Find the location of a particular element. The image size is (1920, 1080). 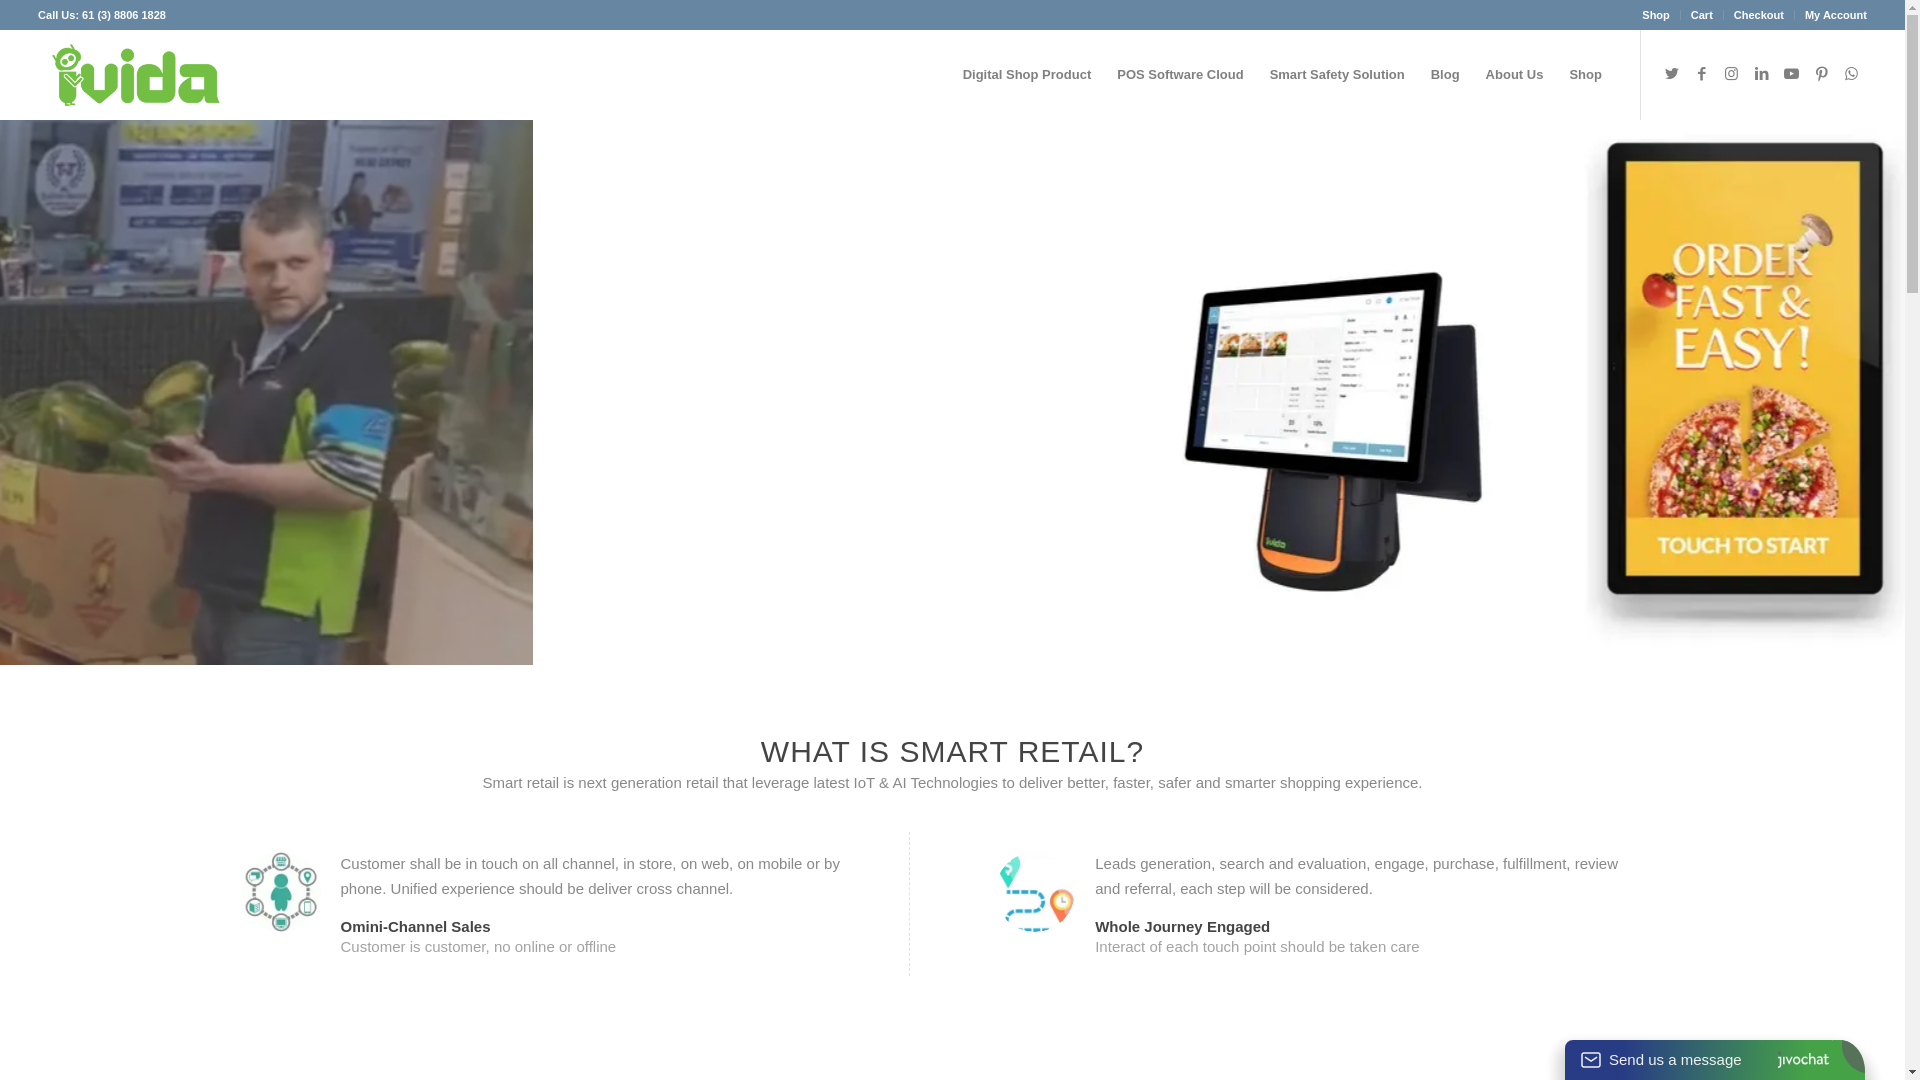

340-156 is located at coordinates (136, 75).